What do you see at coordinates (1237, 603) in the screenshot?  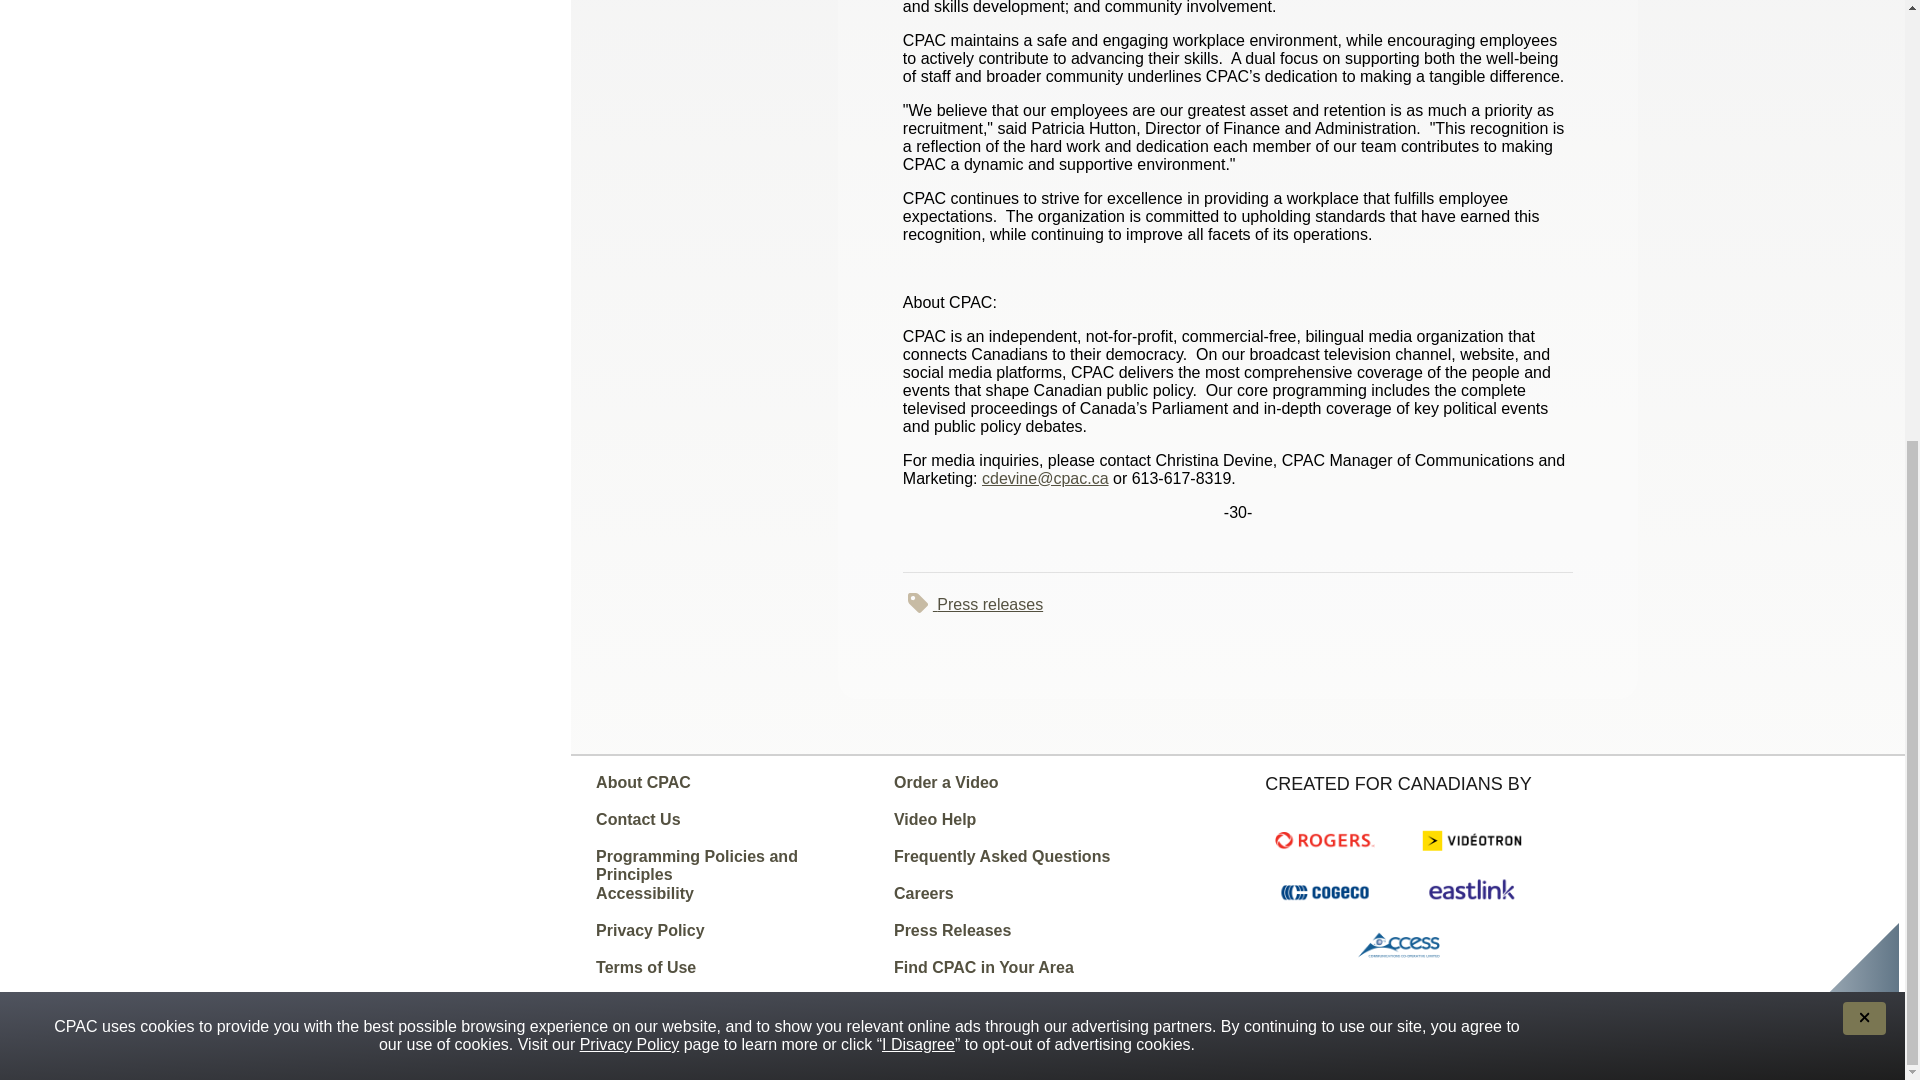 I see `Press releases` at bounding box center [1237, 603].